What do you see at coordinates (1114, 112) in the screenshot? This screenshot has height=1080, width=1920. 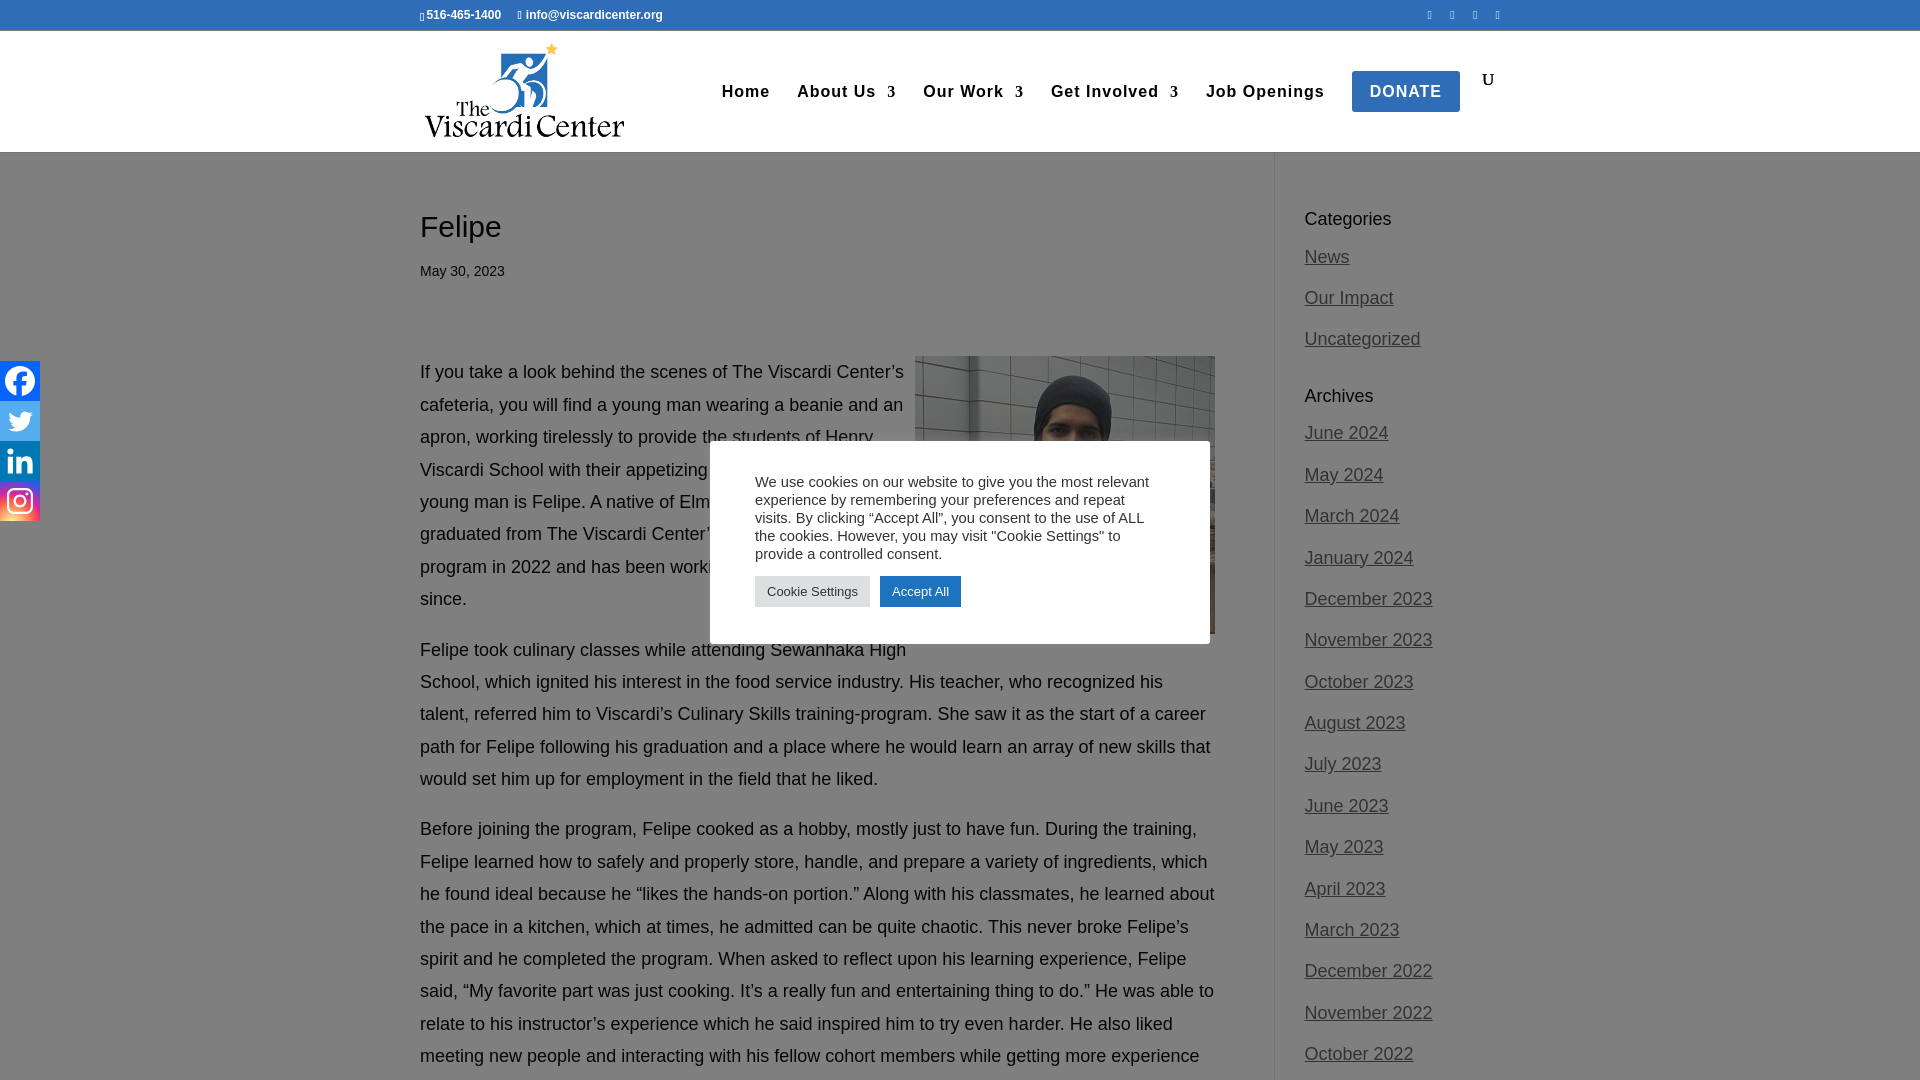 I see `Get Involved` at bounding box center [1114, 112].